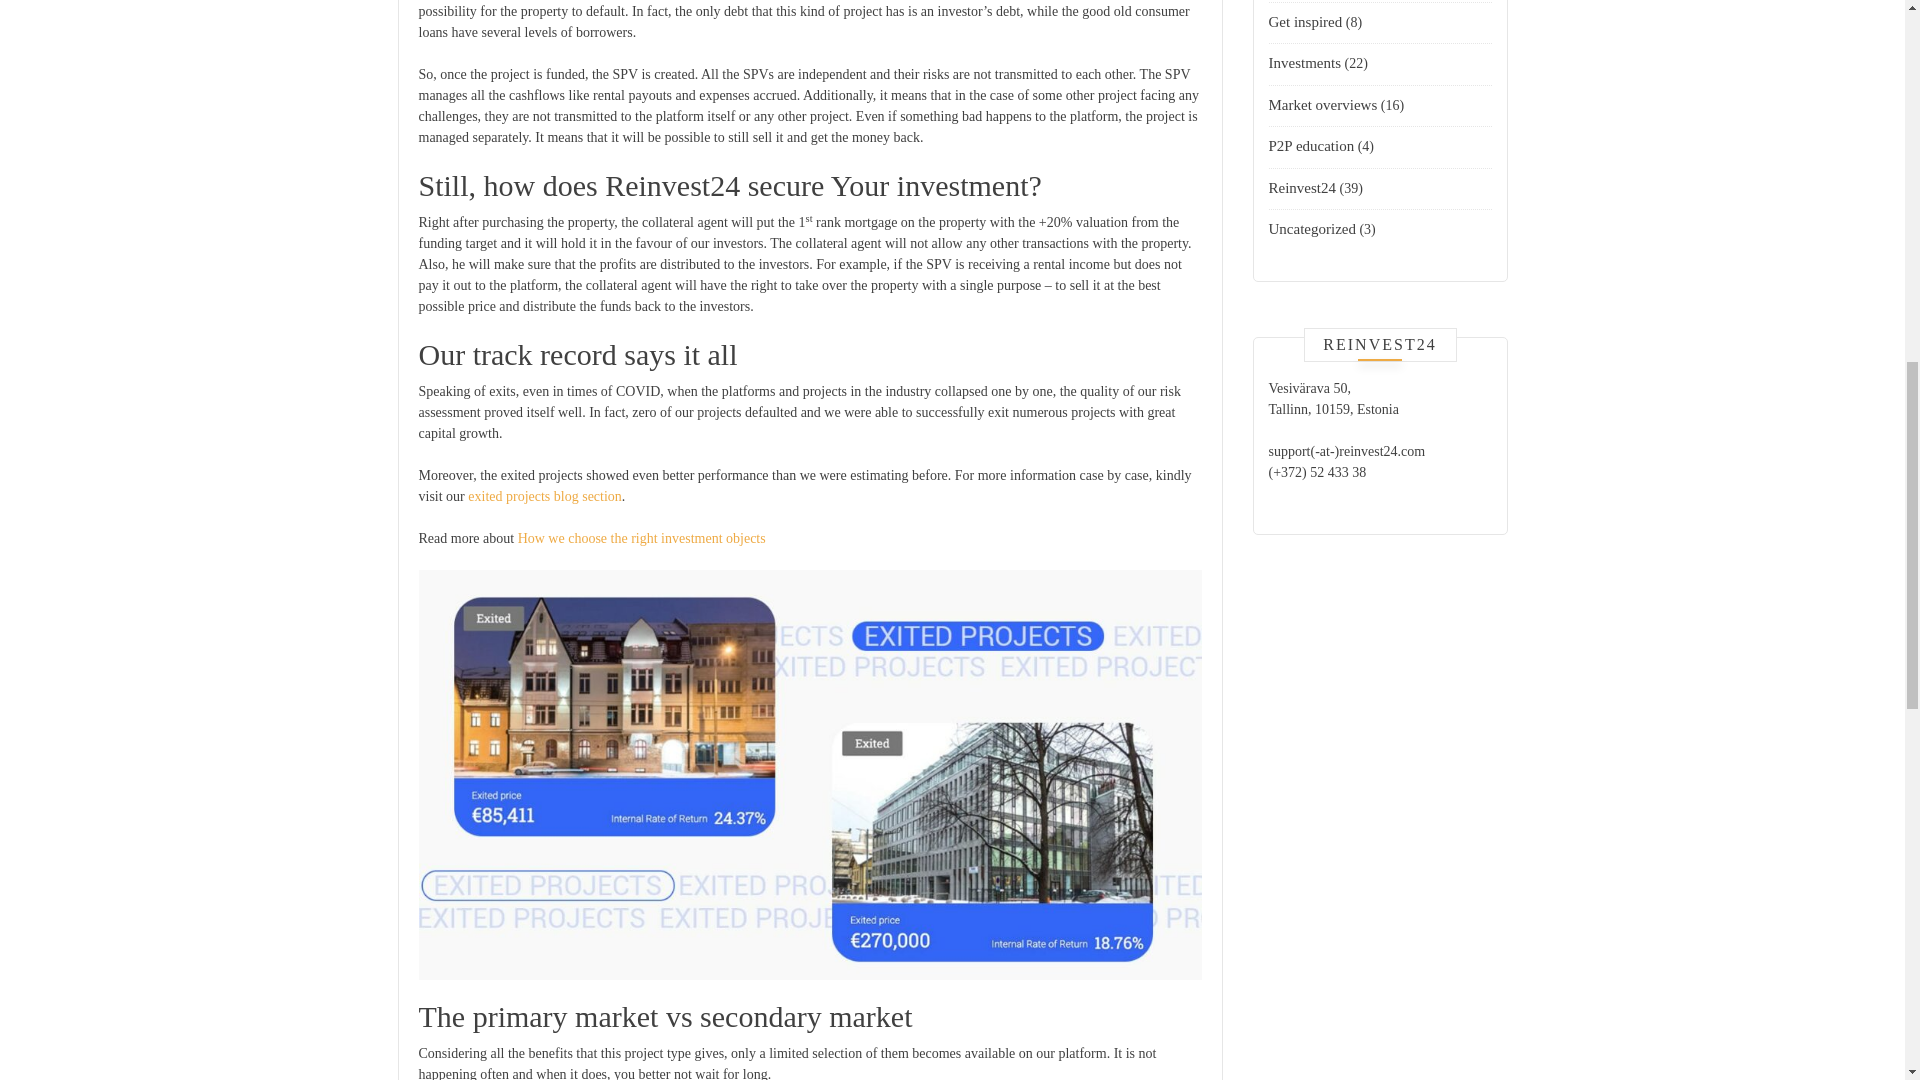 The height and width of the screenshot is (1080, 1920). Describe the element at coordinates (543, 496) in the screenshot. I see `exited projects blog section` at that location.